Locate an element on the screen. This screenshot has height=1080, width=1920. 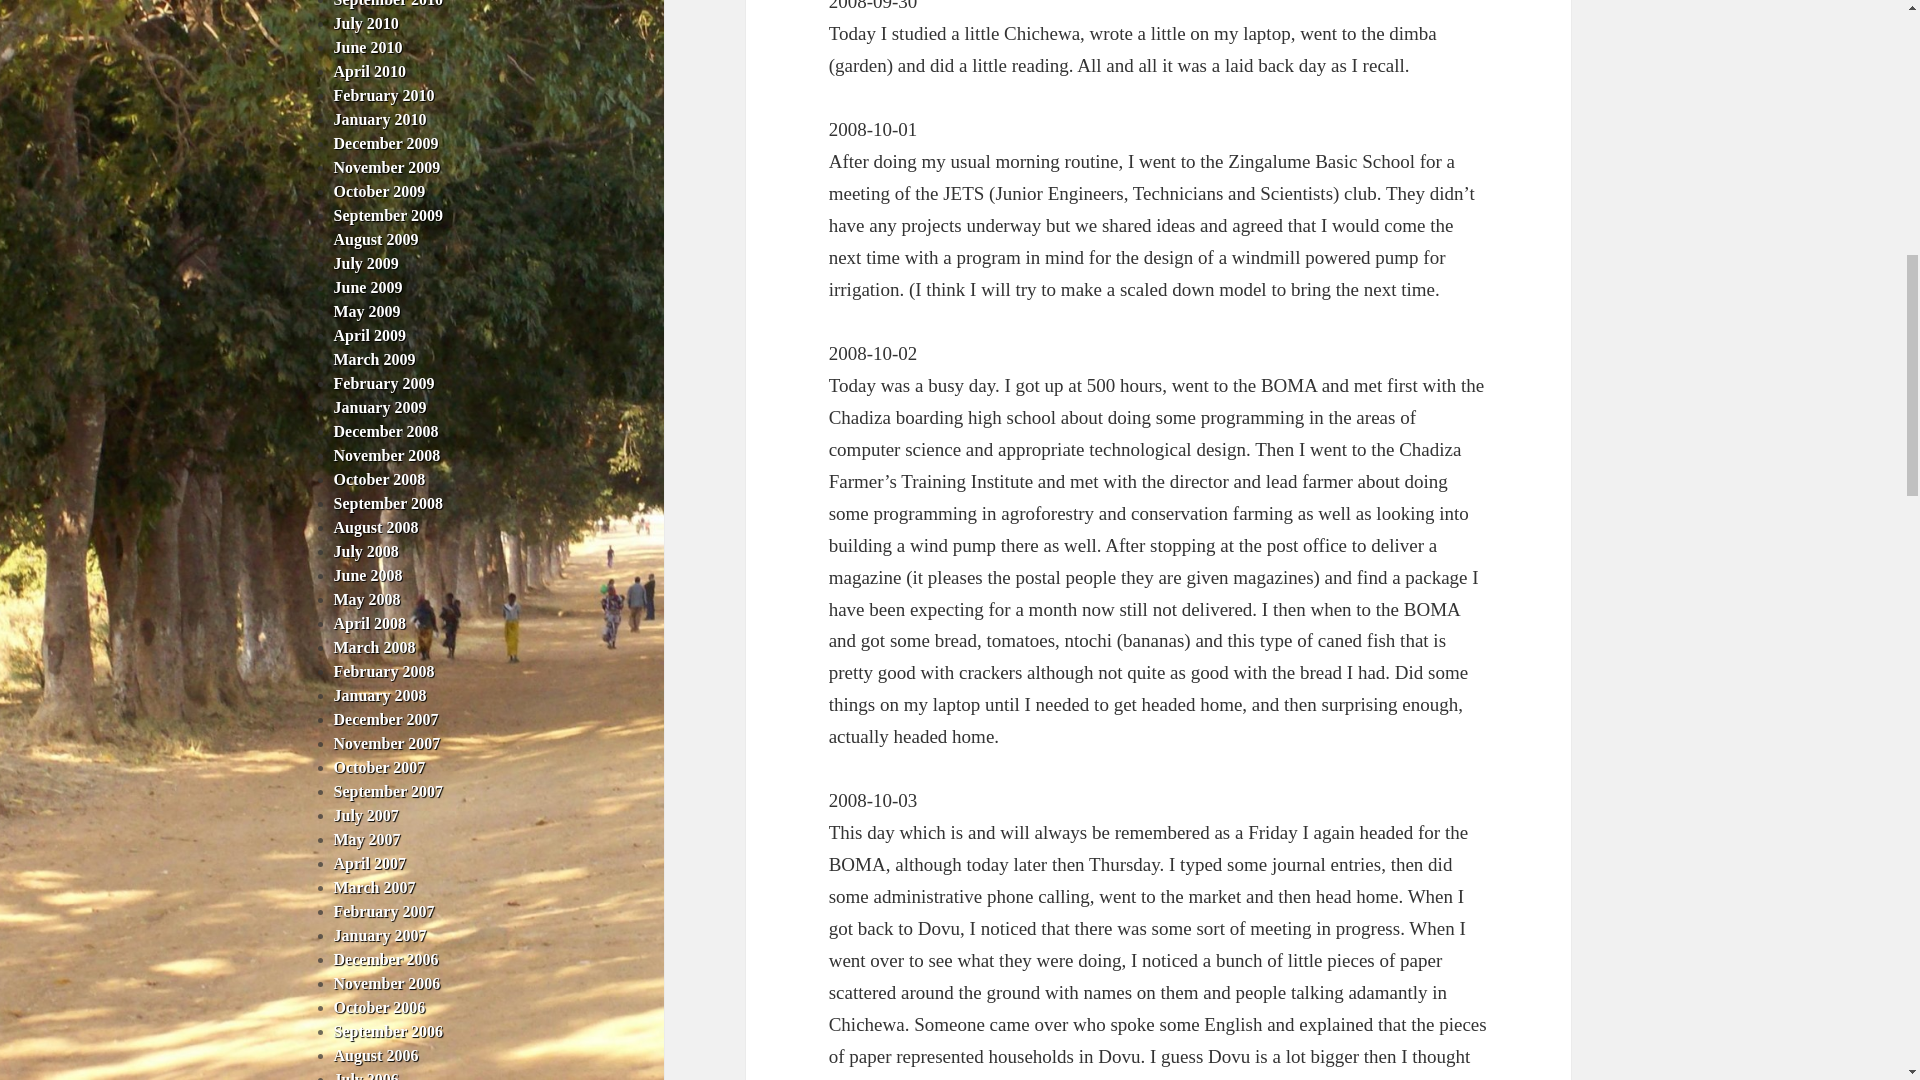
November 2009 is located at coordinates (388, 167).